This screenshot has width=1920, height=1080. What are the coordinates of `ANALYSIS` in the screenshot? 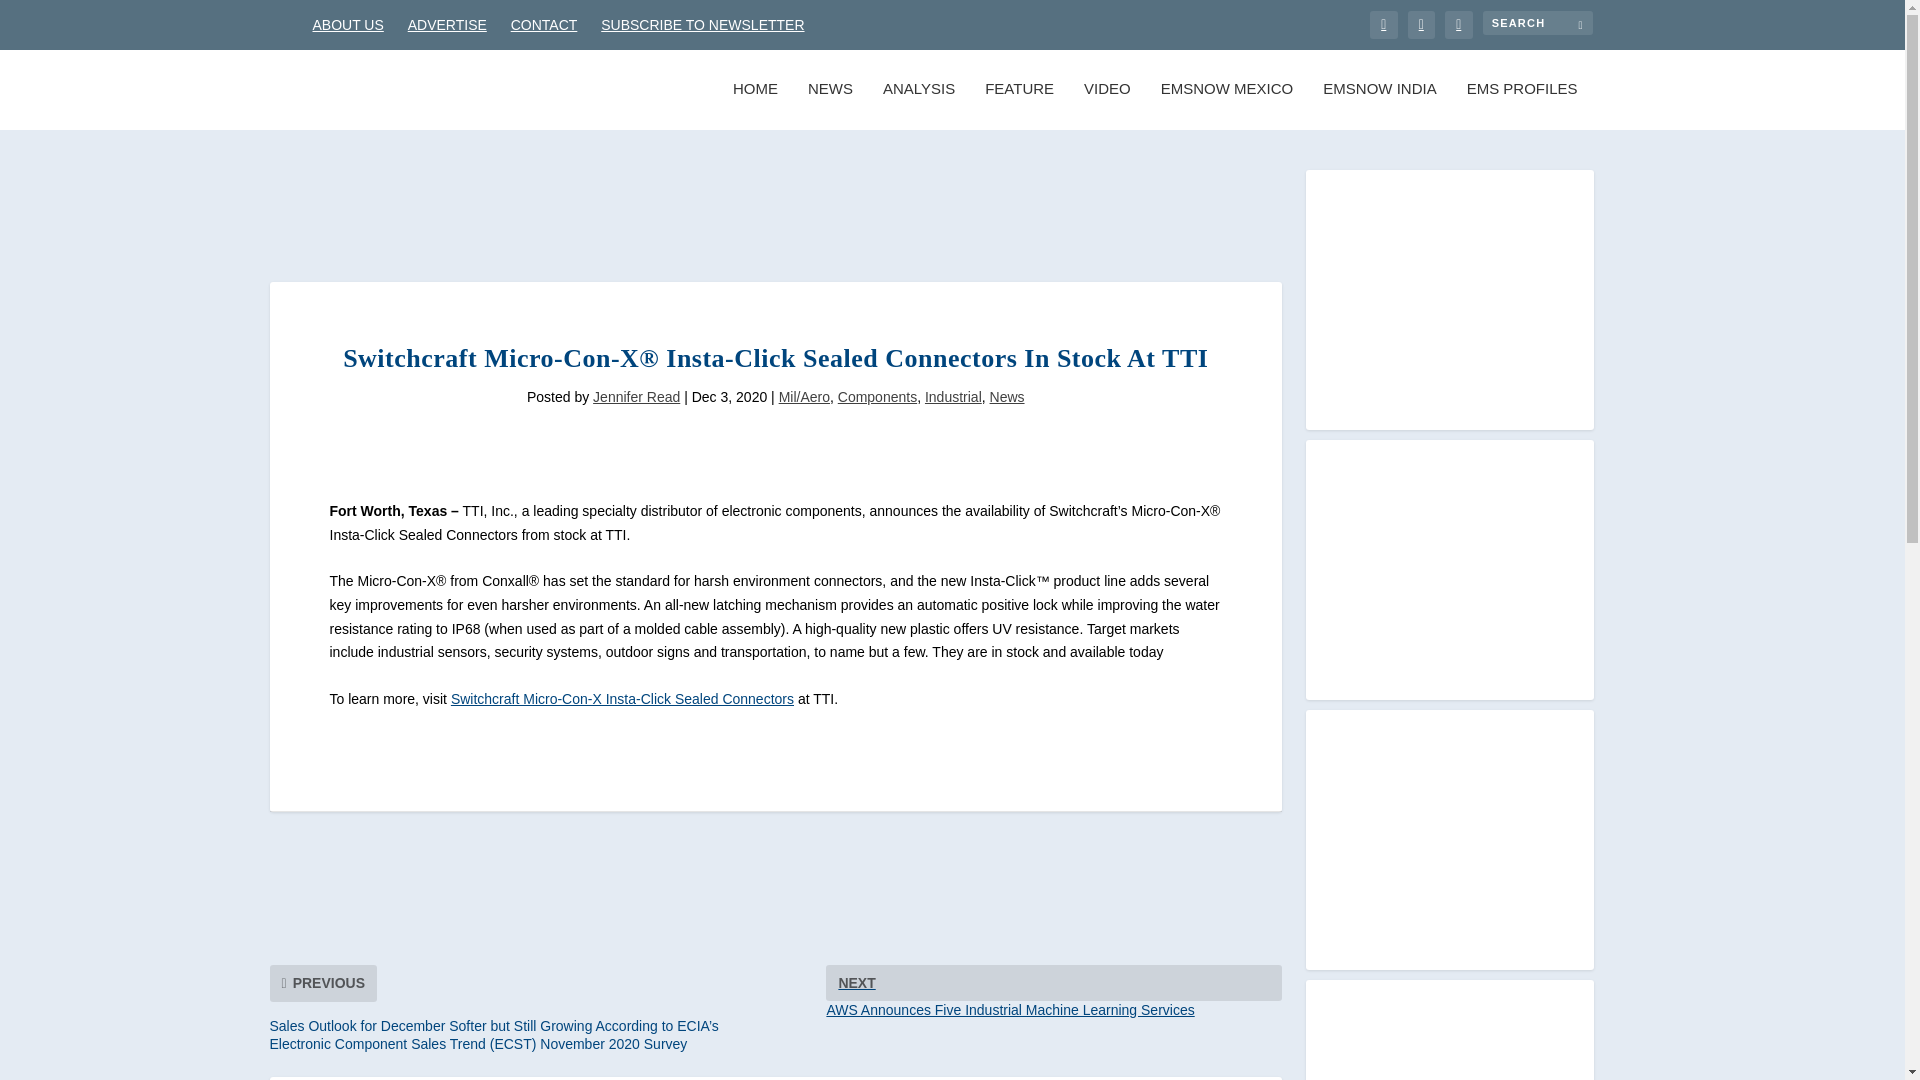 It's located at (918, 105).